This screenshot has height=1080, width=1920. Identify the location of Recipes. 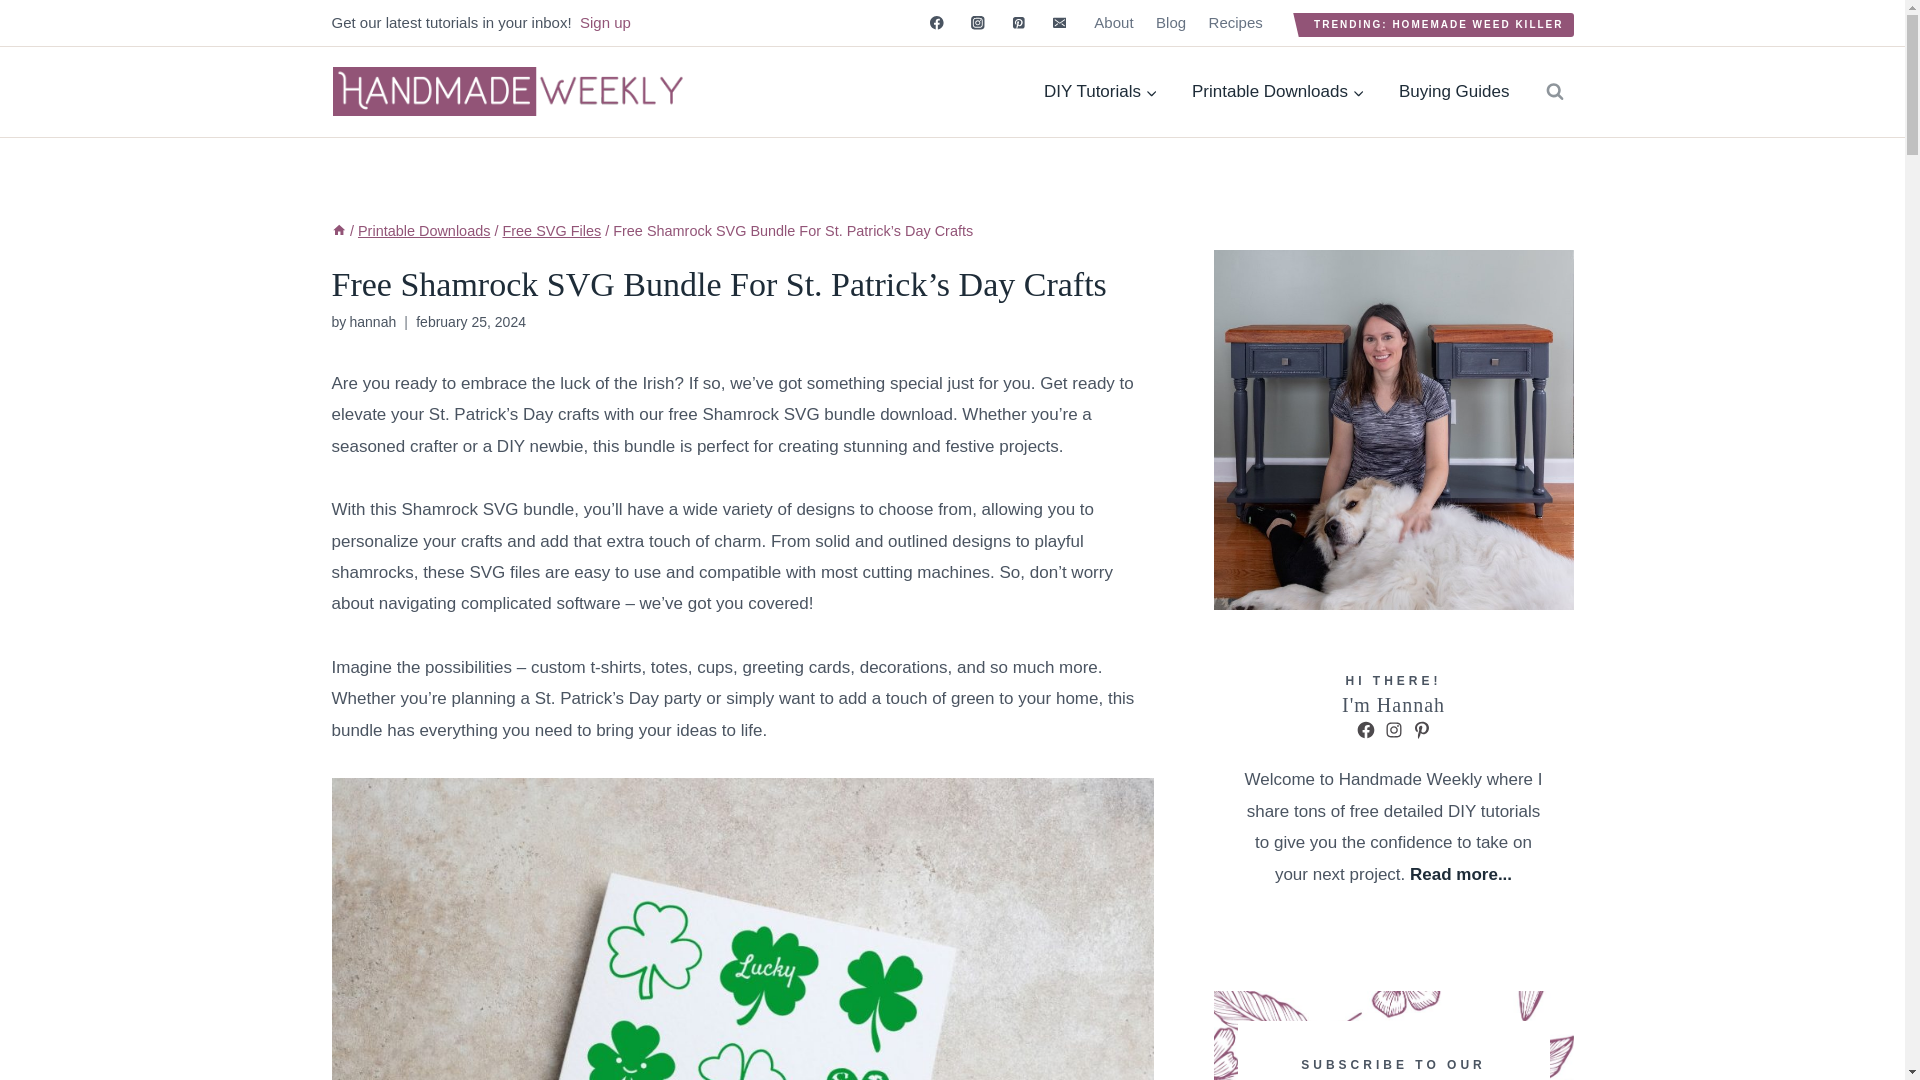
(1235, 23).